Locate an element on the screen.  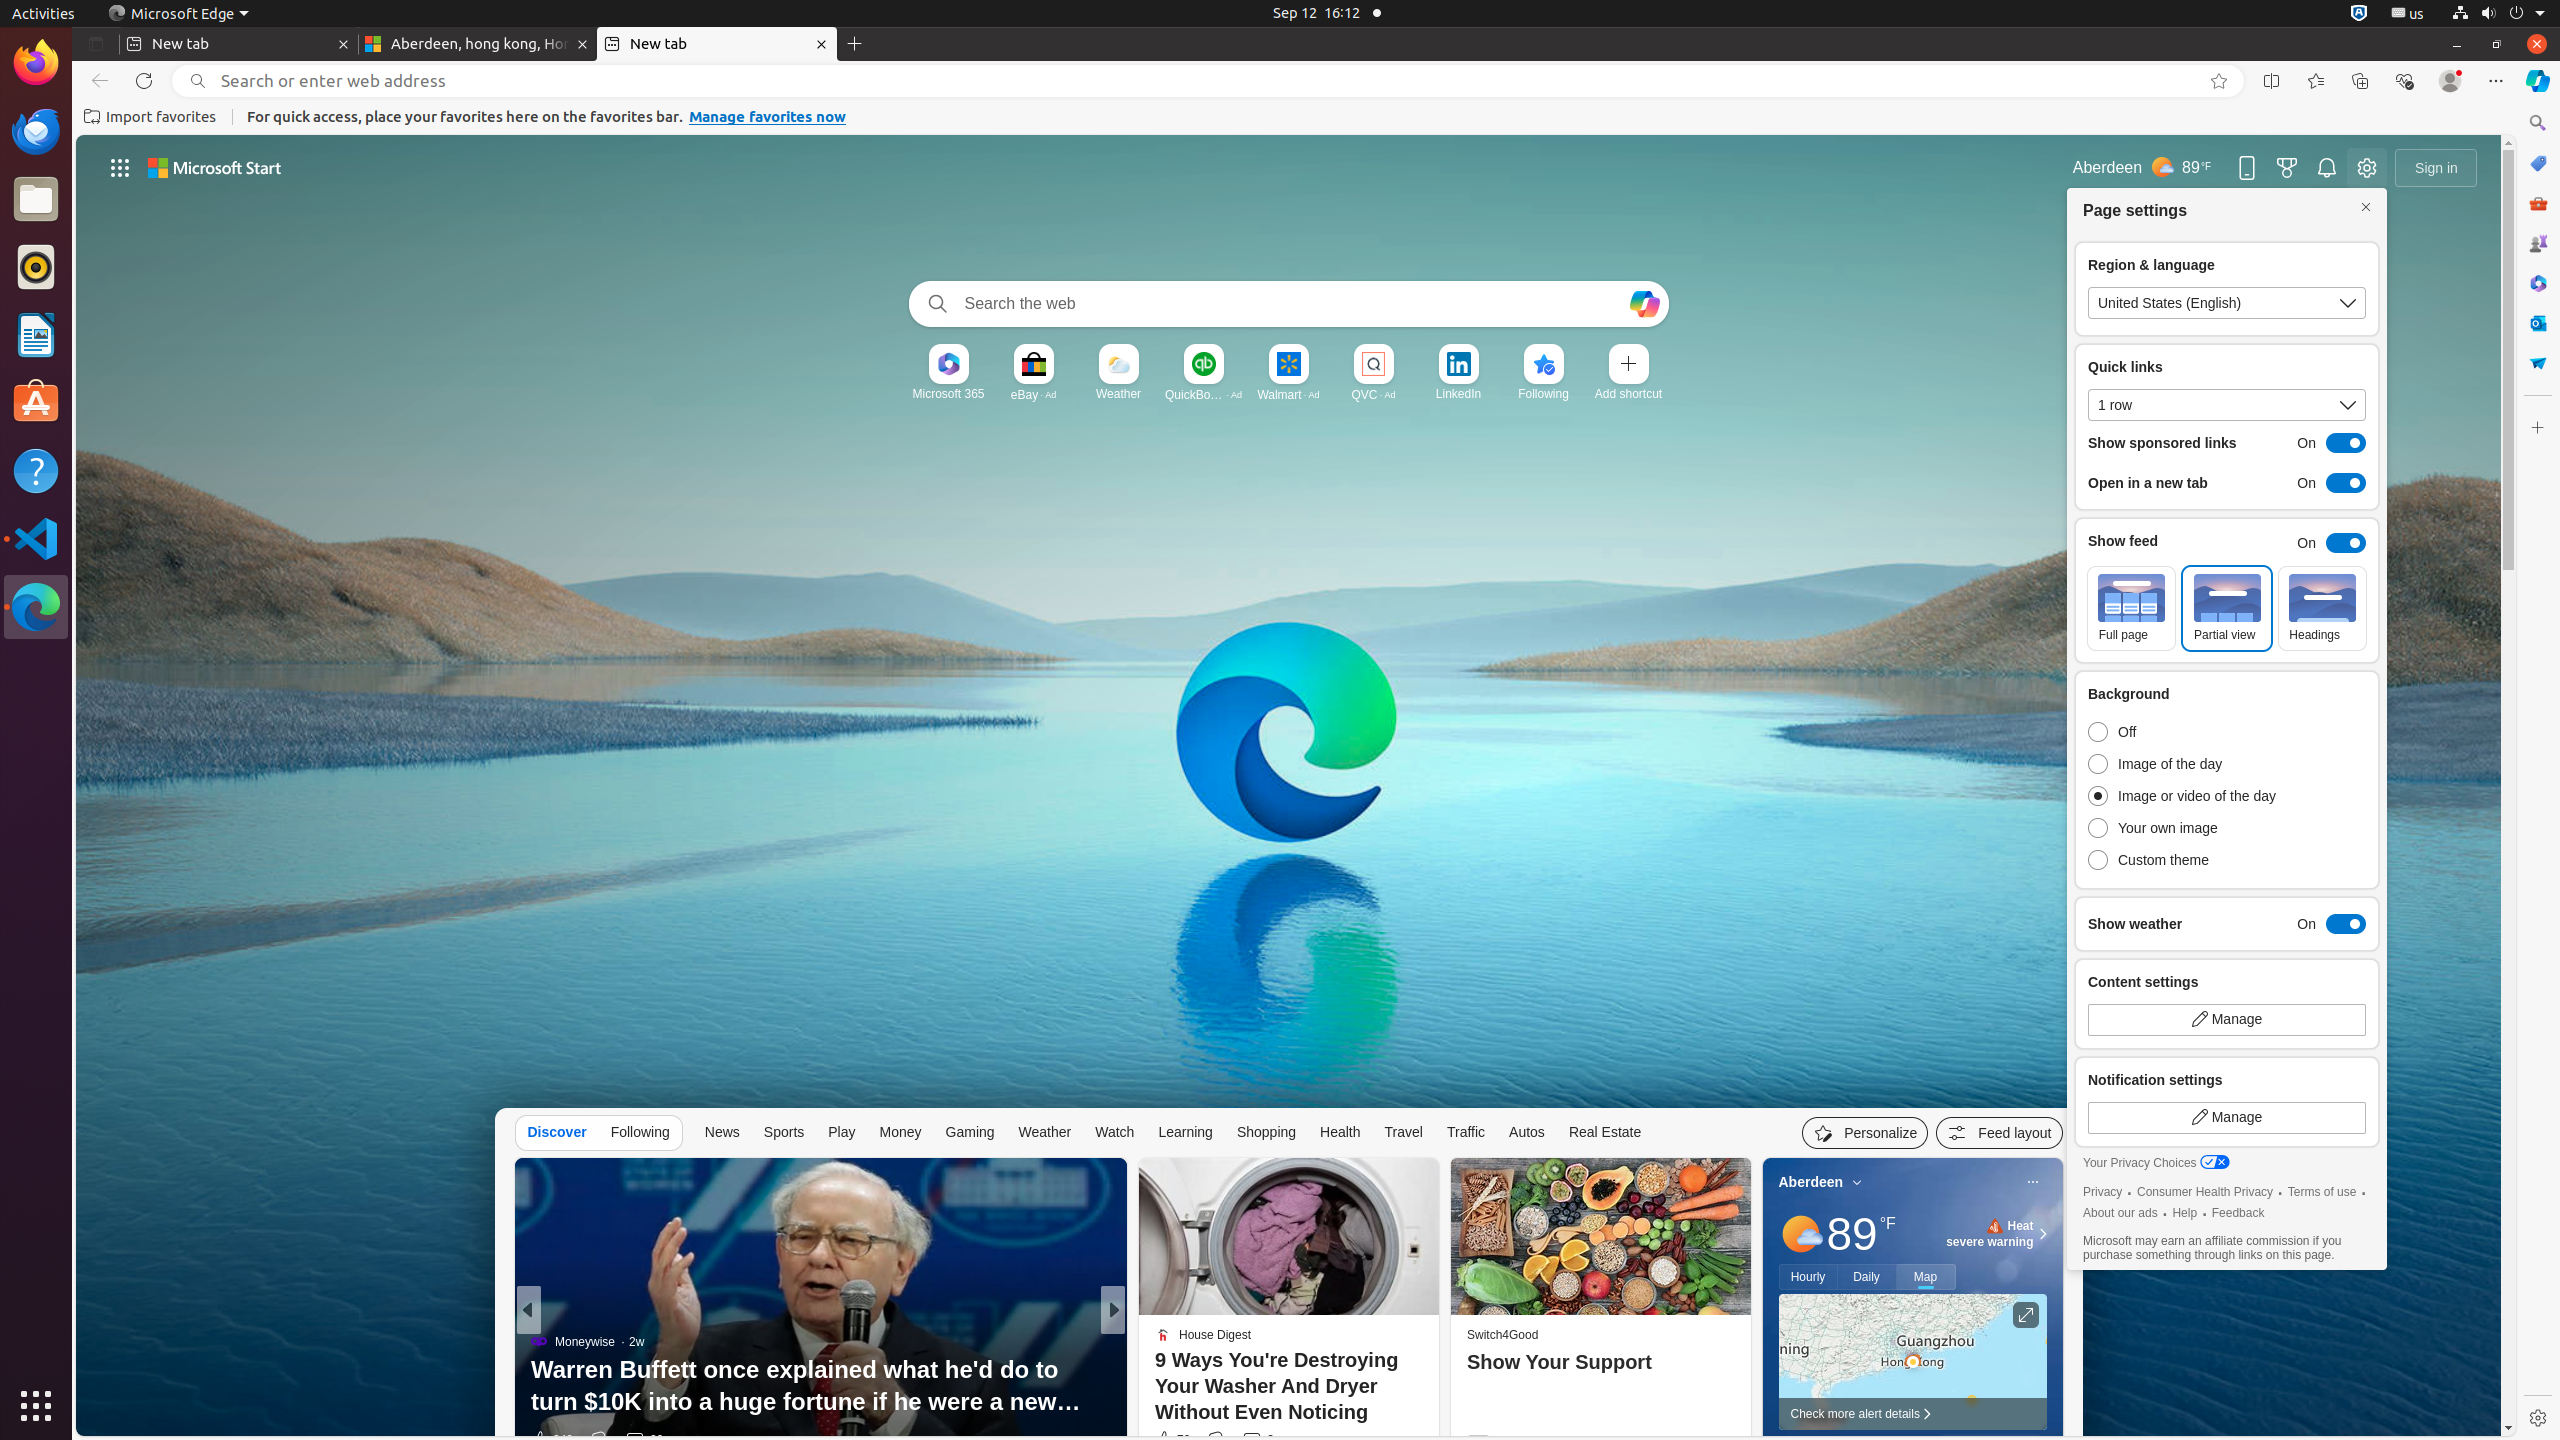
View comments 23 Comment is located at coordinates (1264, 1440).